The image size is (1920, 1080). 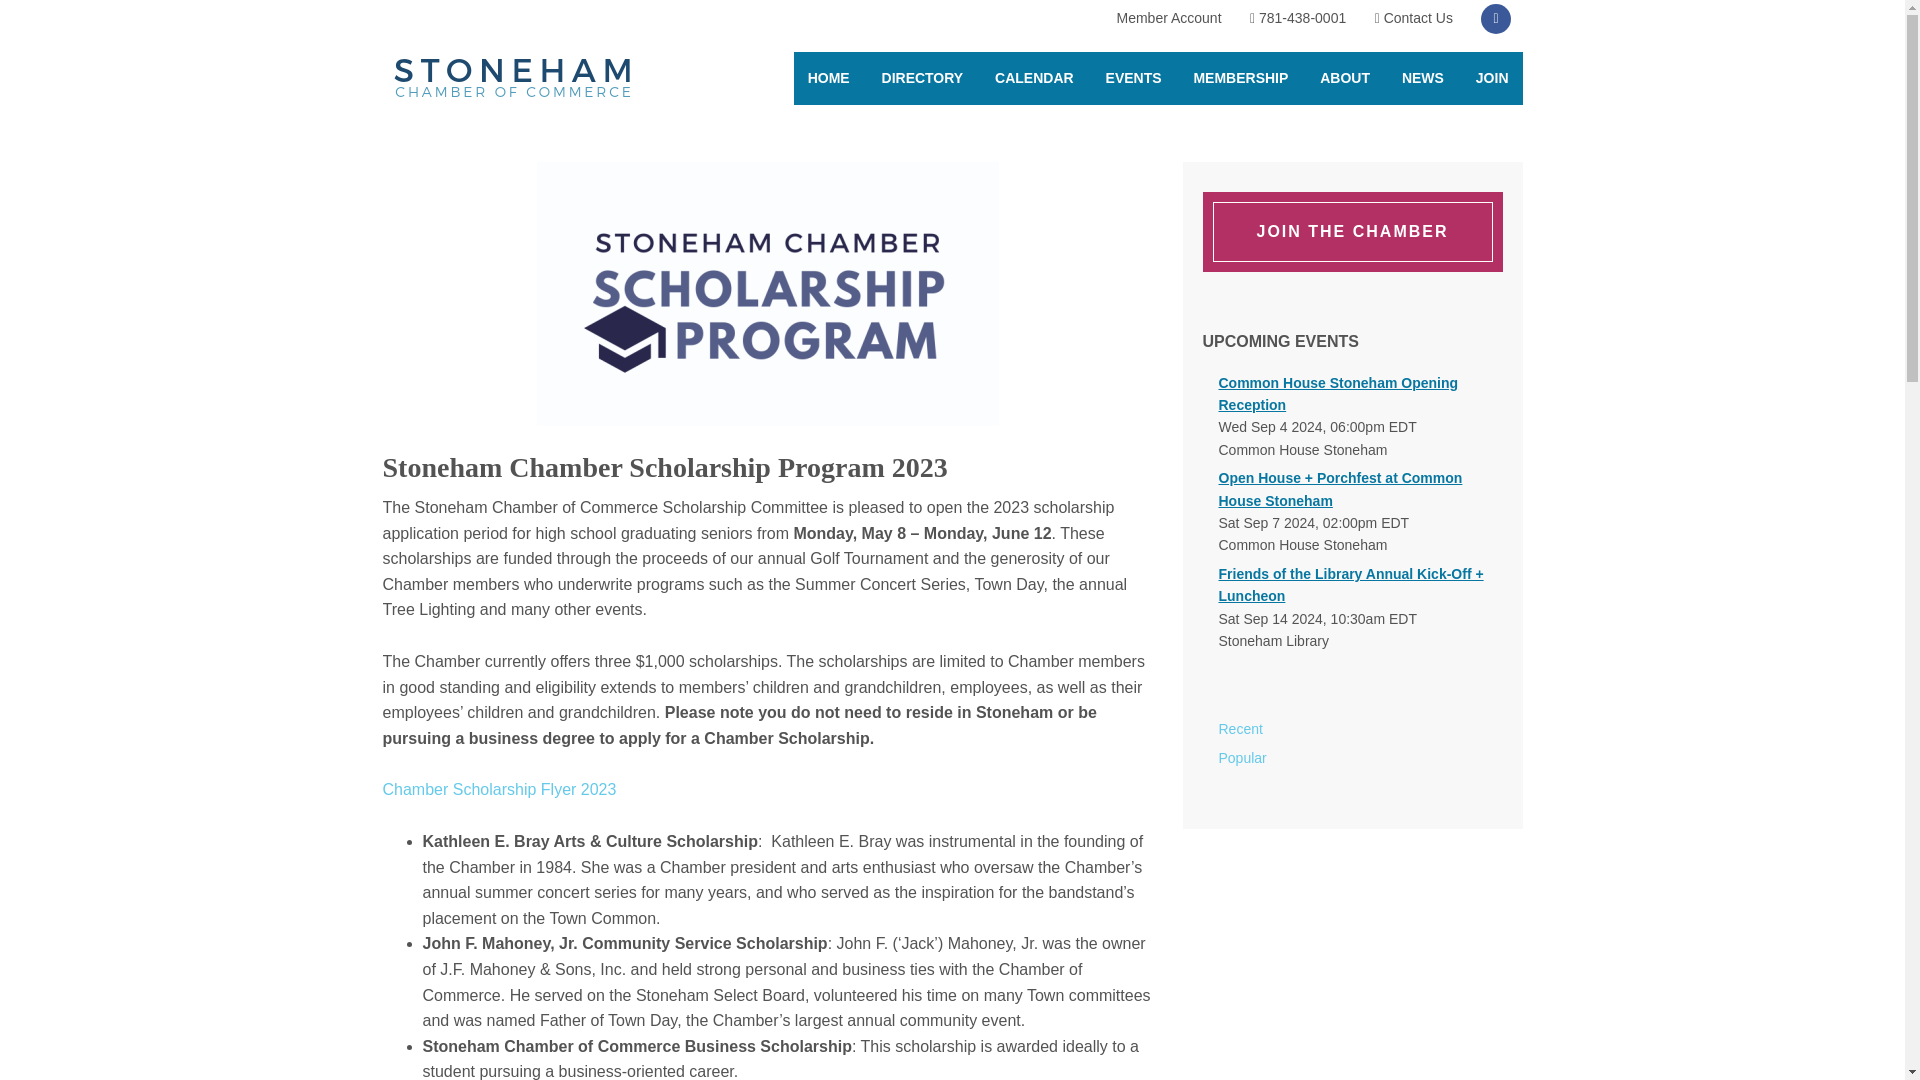 I want to click on MEMBERSHIP, so click(x=1240, y=78).